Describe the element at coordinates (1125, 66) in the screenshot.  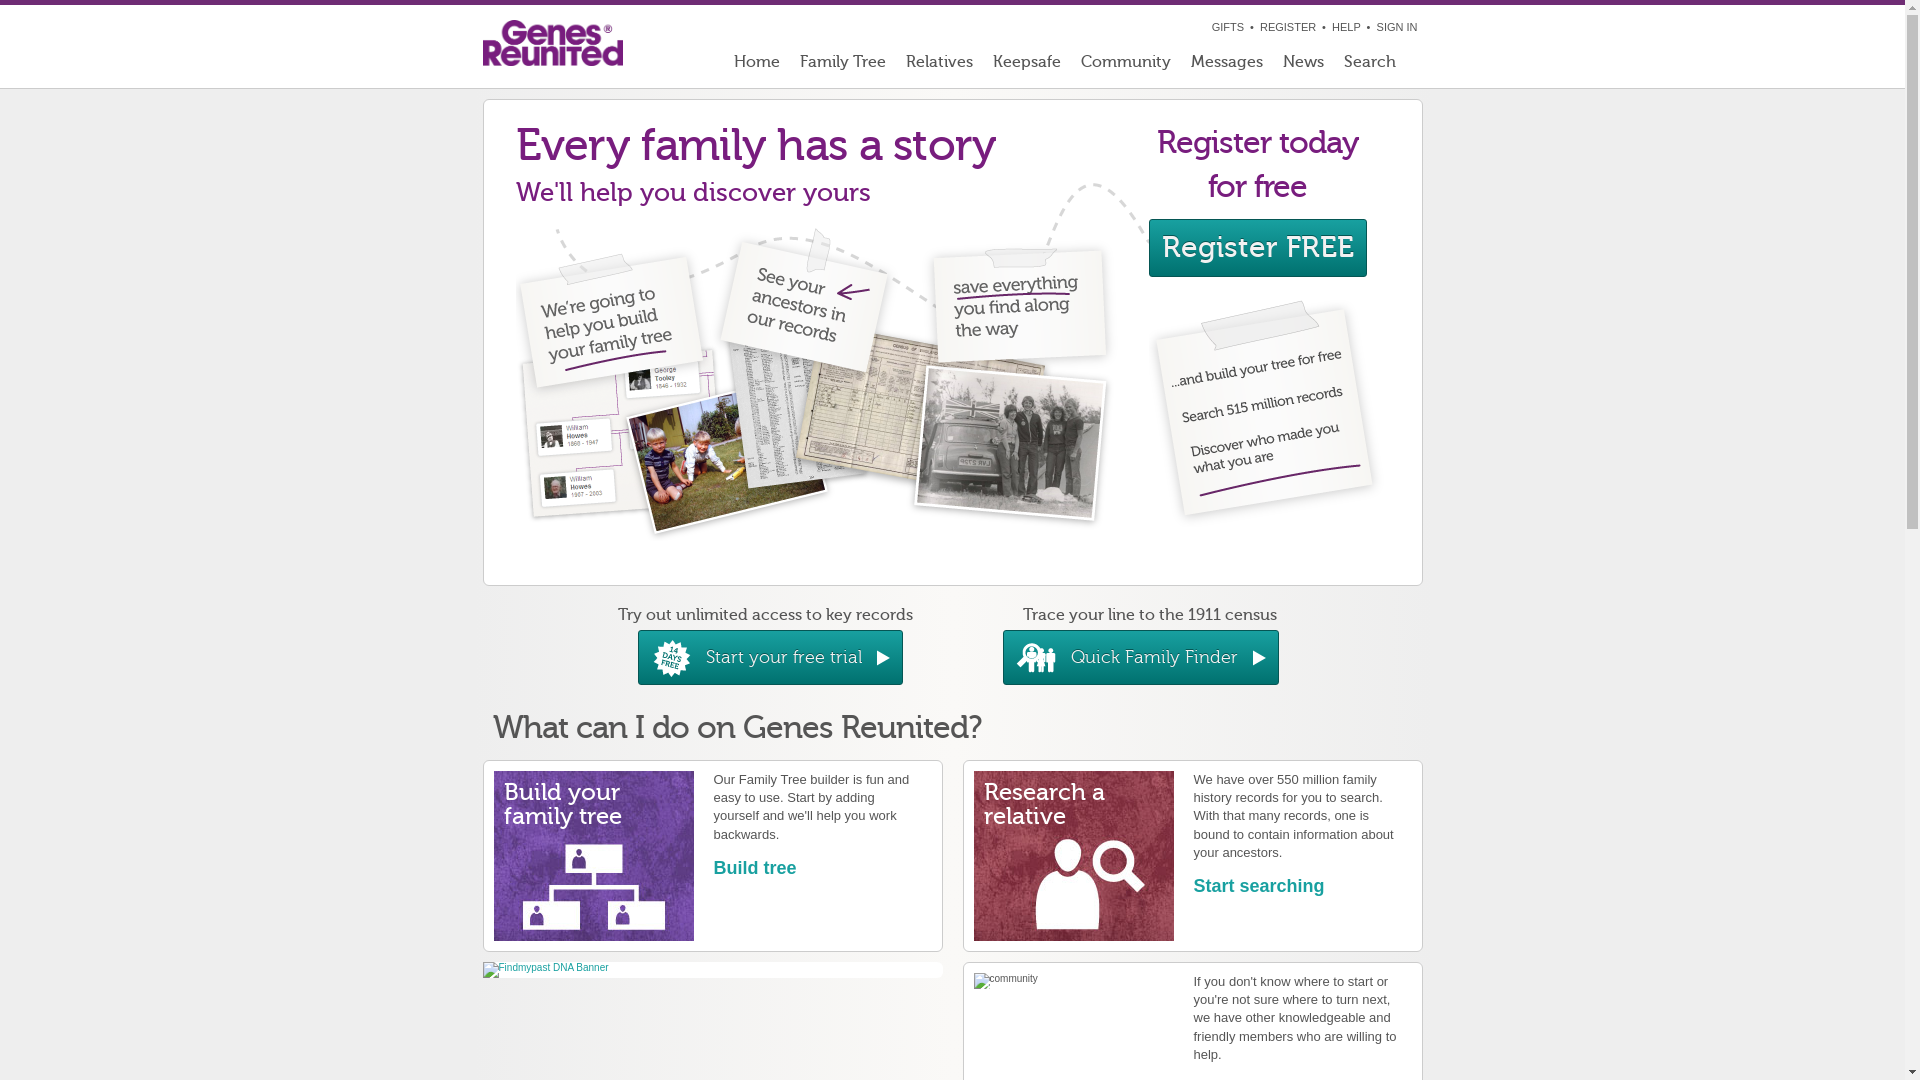
I see `Community` at that location.